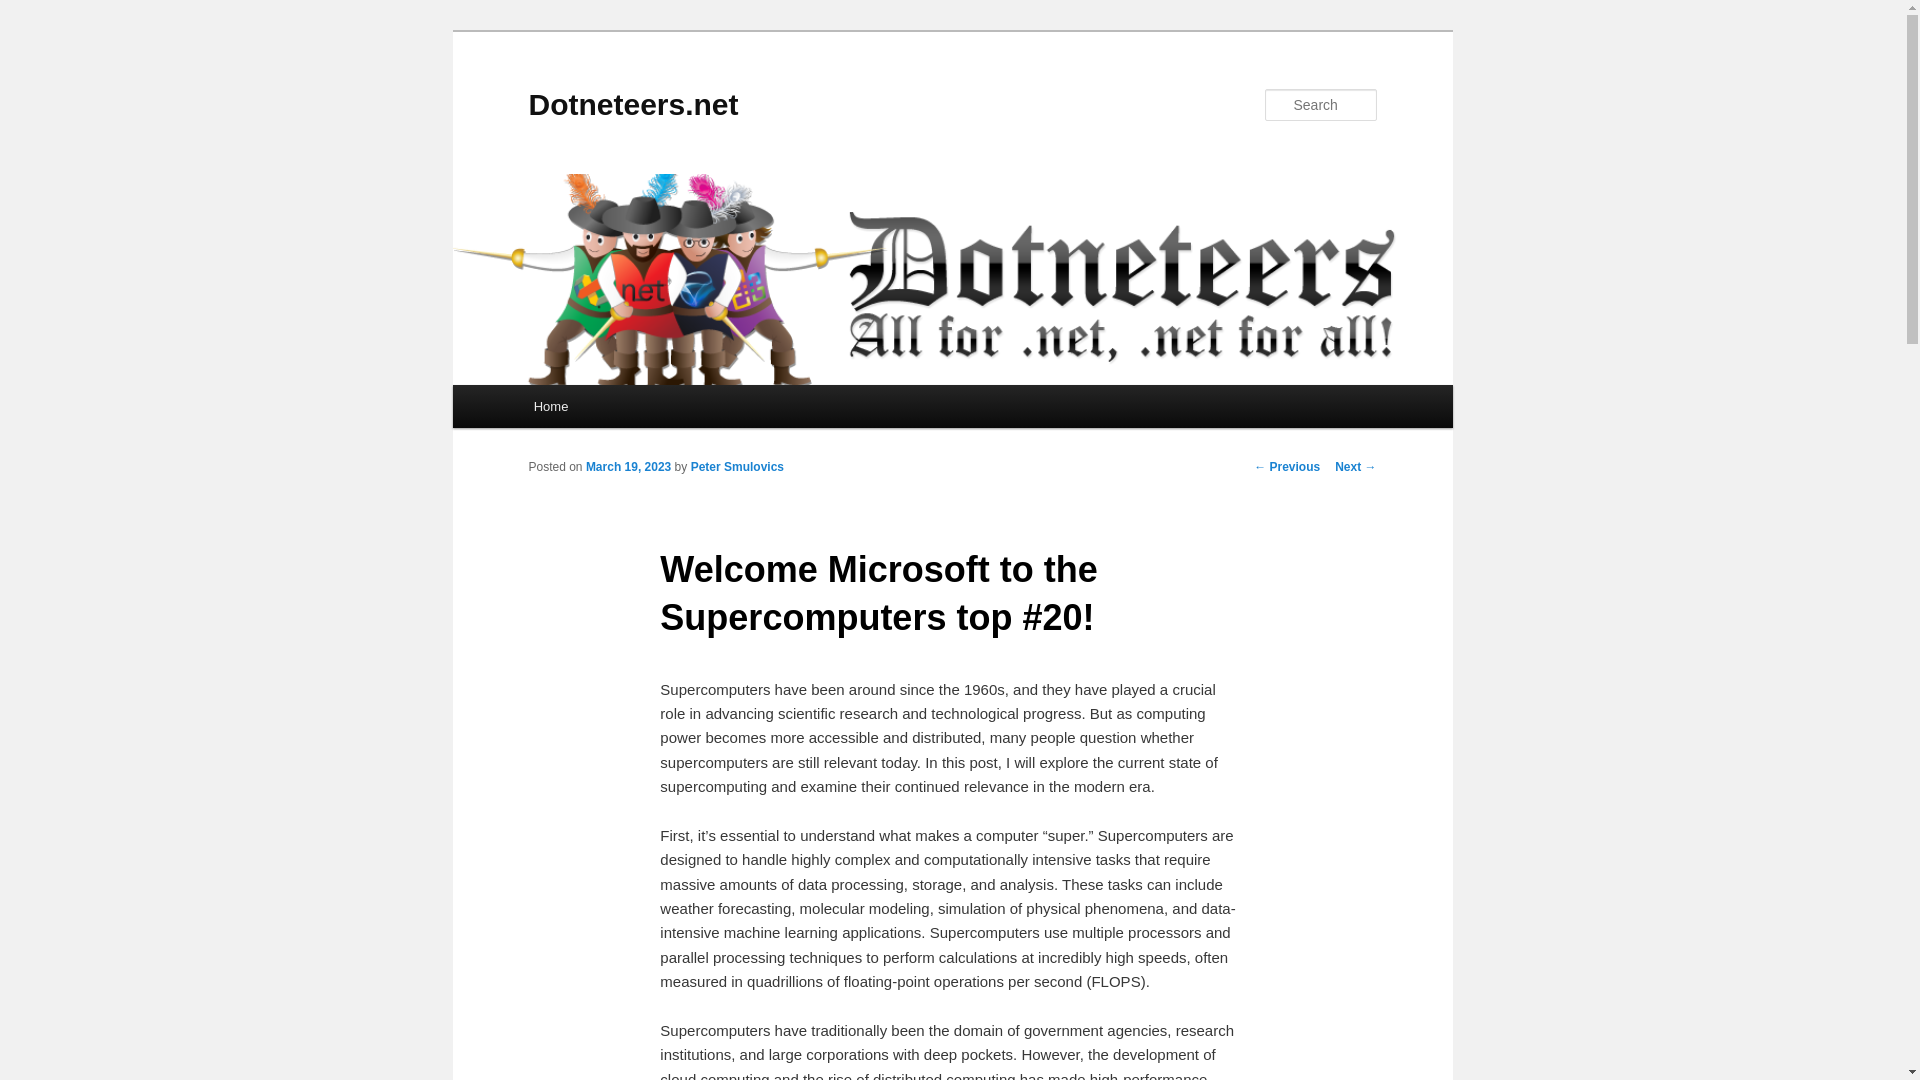  I want to click on Peter Smulovics, so click(737, 467).